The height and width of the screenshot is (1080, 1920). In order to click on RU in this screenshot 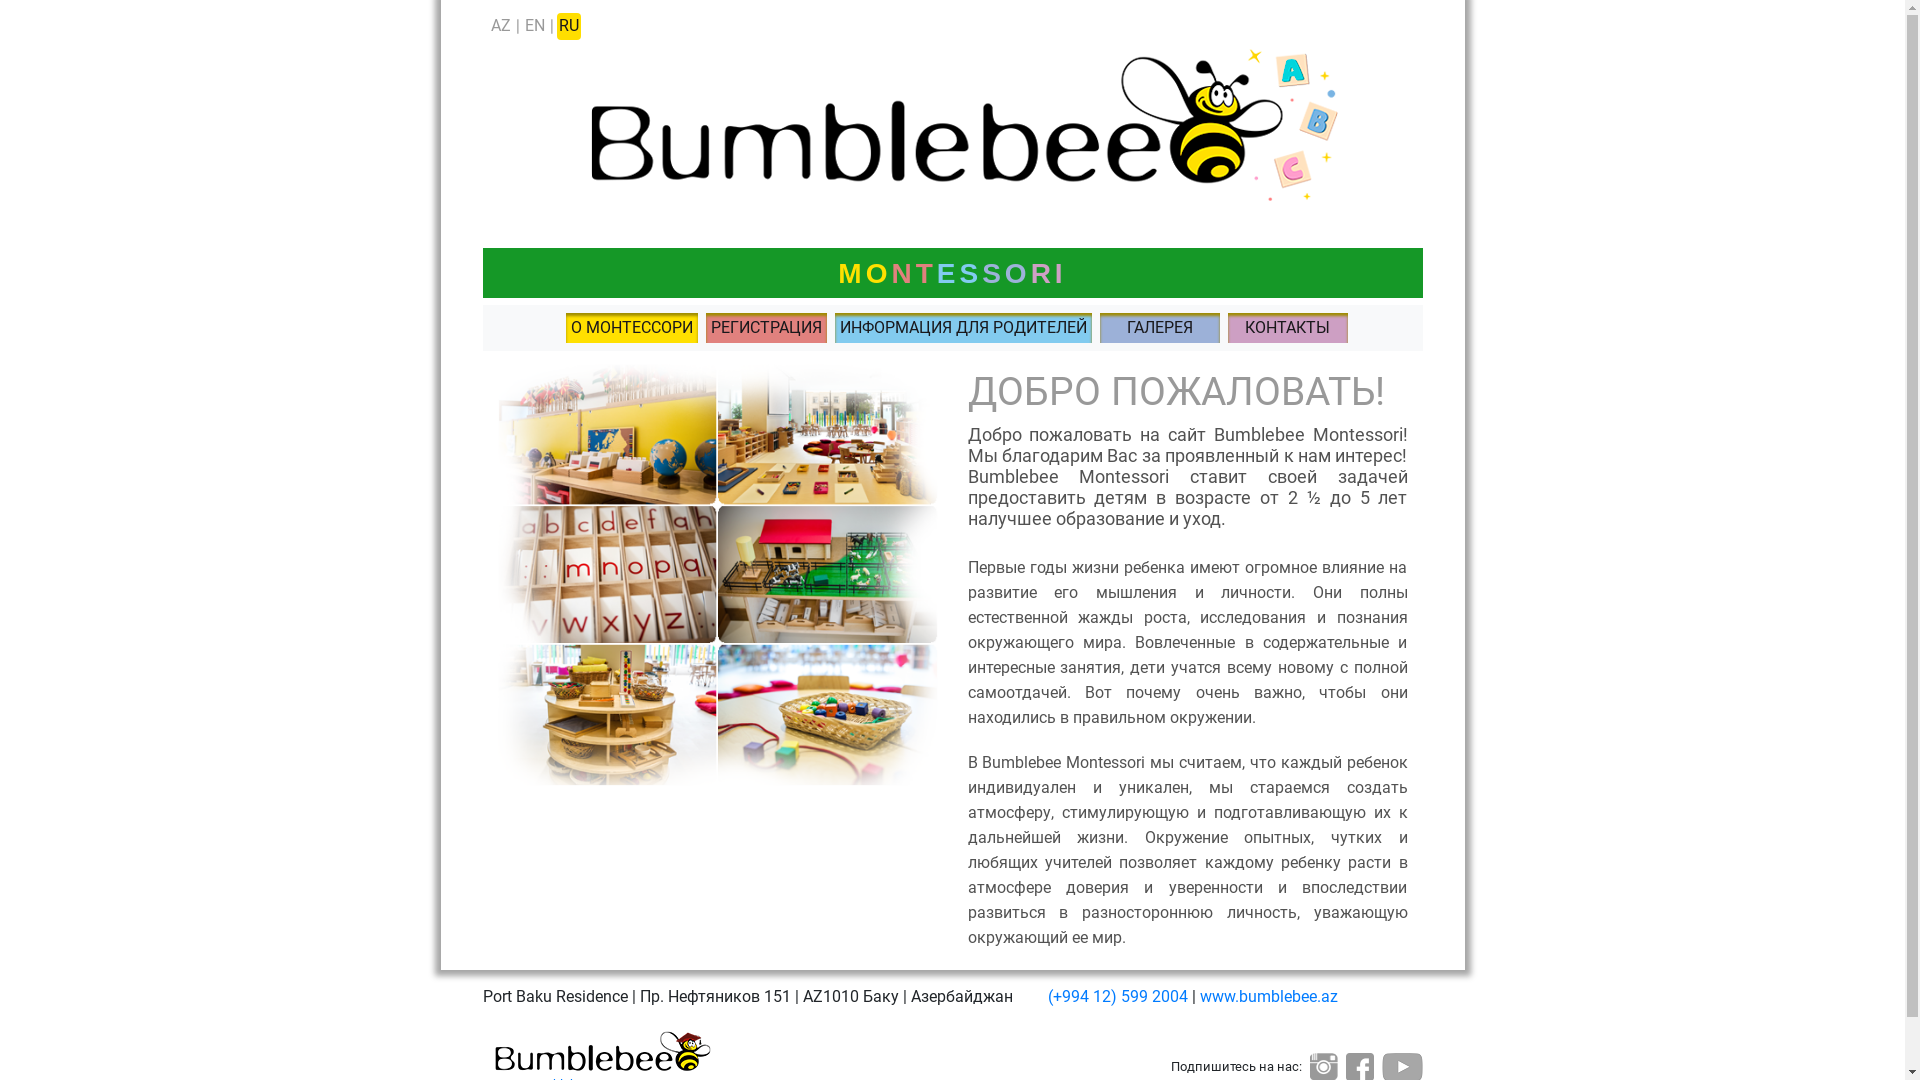, I will do `click(568, 26)`.